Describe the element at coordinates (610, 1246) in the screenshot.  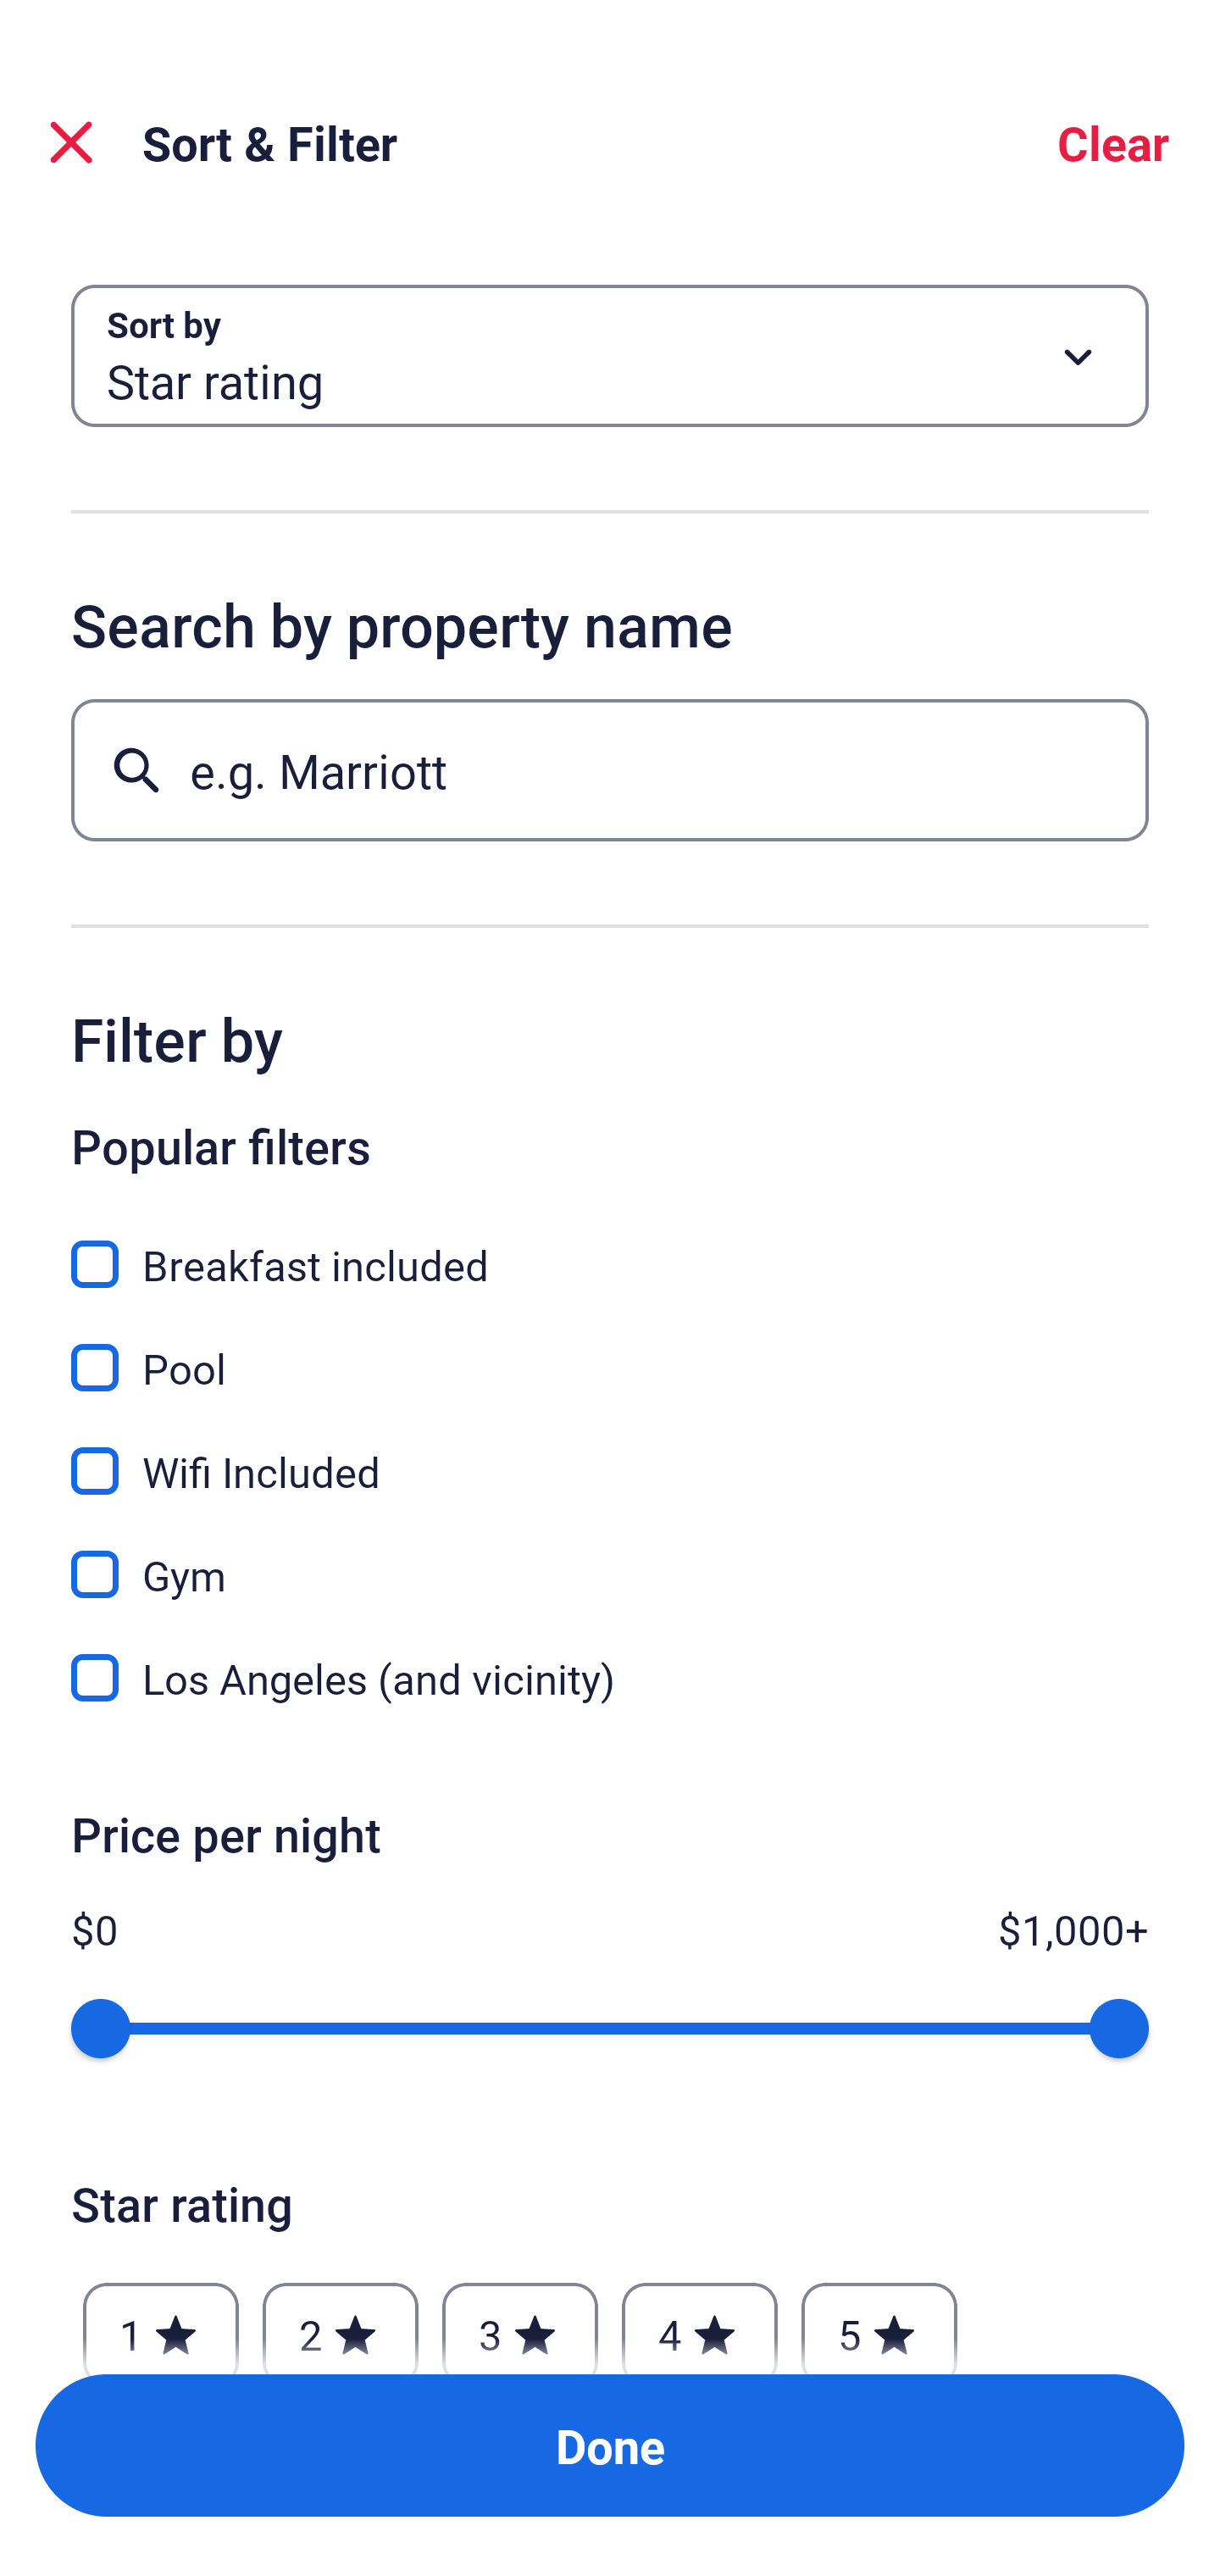
I see `Breakfast included, Breakfast included` at that location.